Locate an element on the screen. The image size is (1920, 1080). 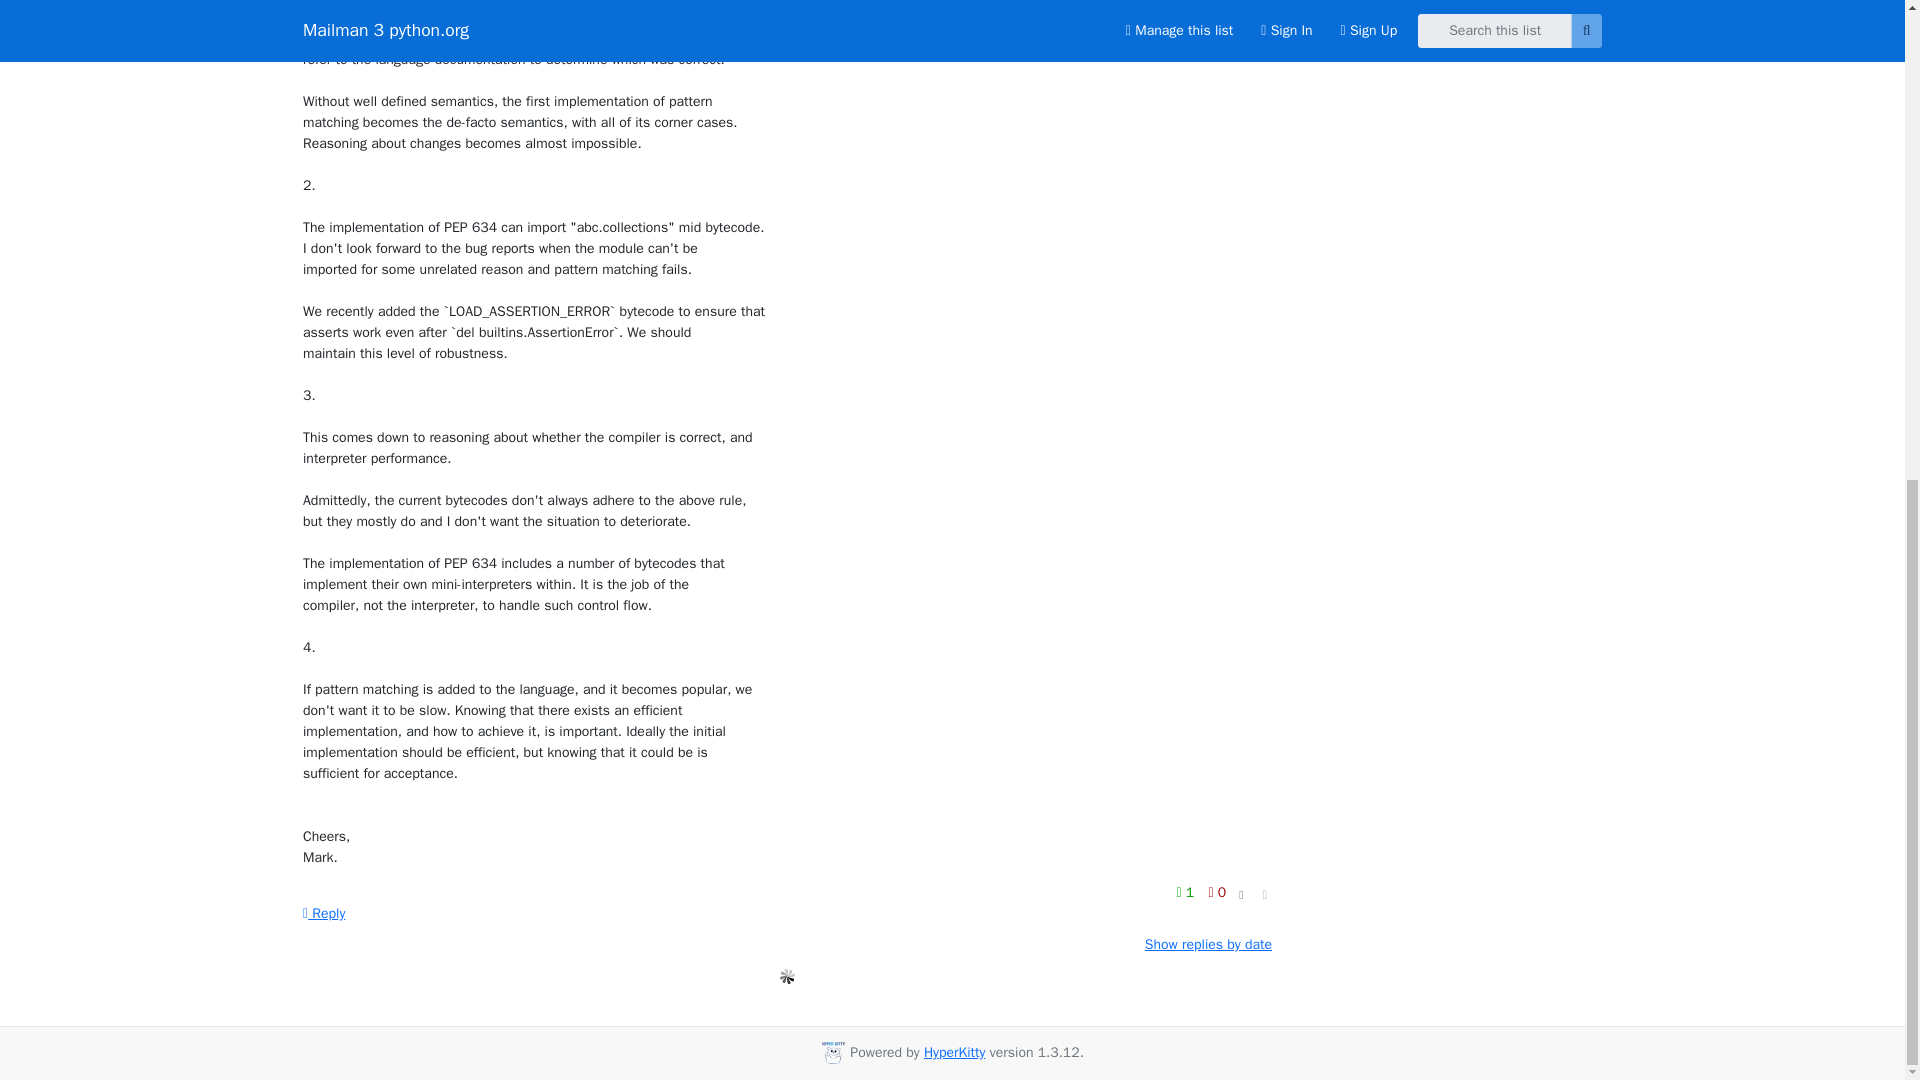
Reply is located at coordinates (324, 914).